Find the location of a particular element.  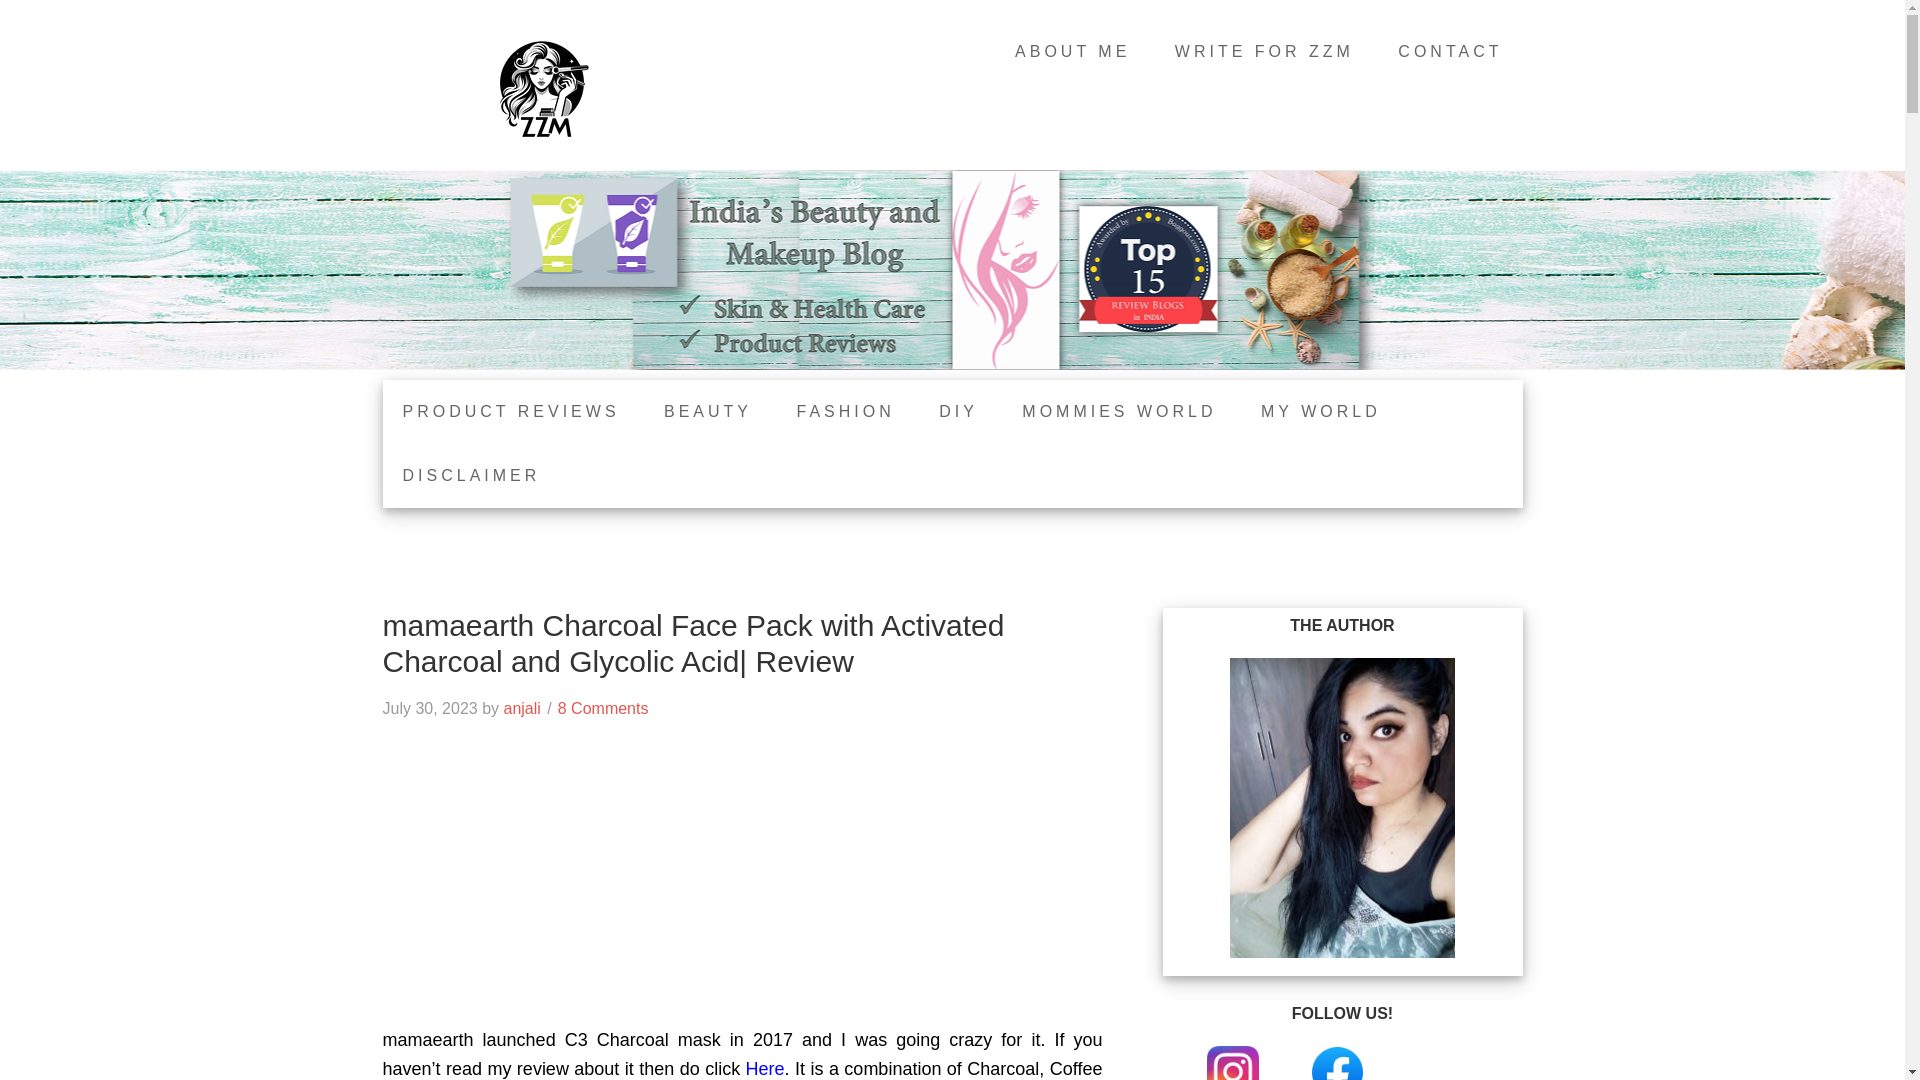

BEAUTY is located at coordinates (707, 412).